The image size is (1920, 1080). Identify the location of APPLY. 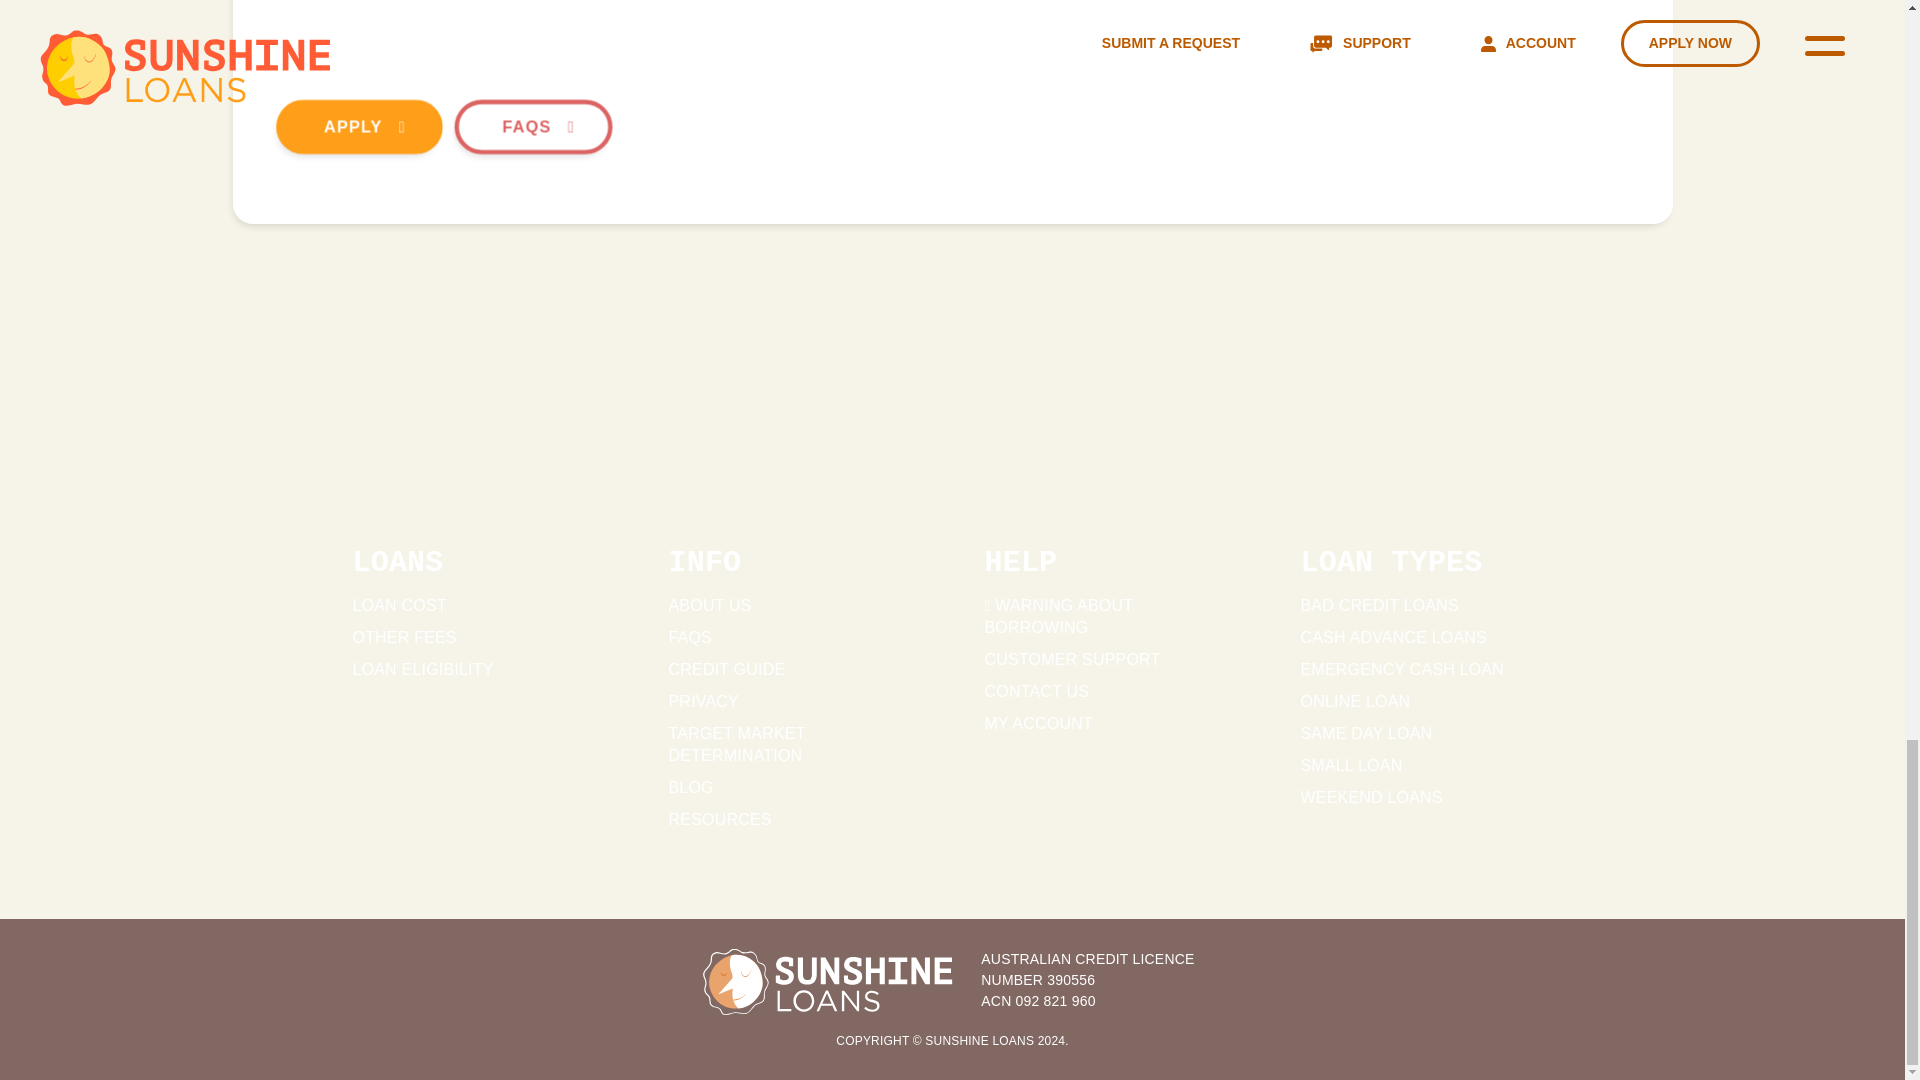
(356, 126).